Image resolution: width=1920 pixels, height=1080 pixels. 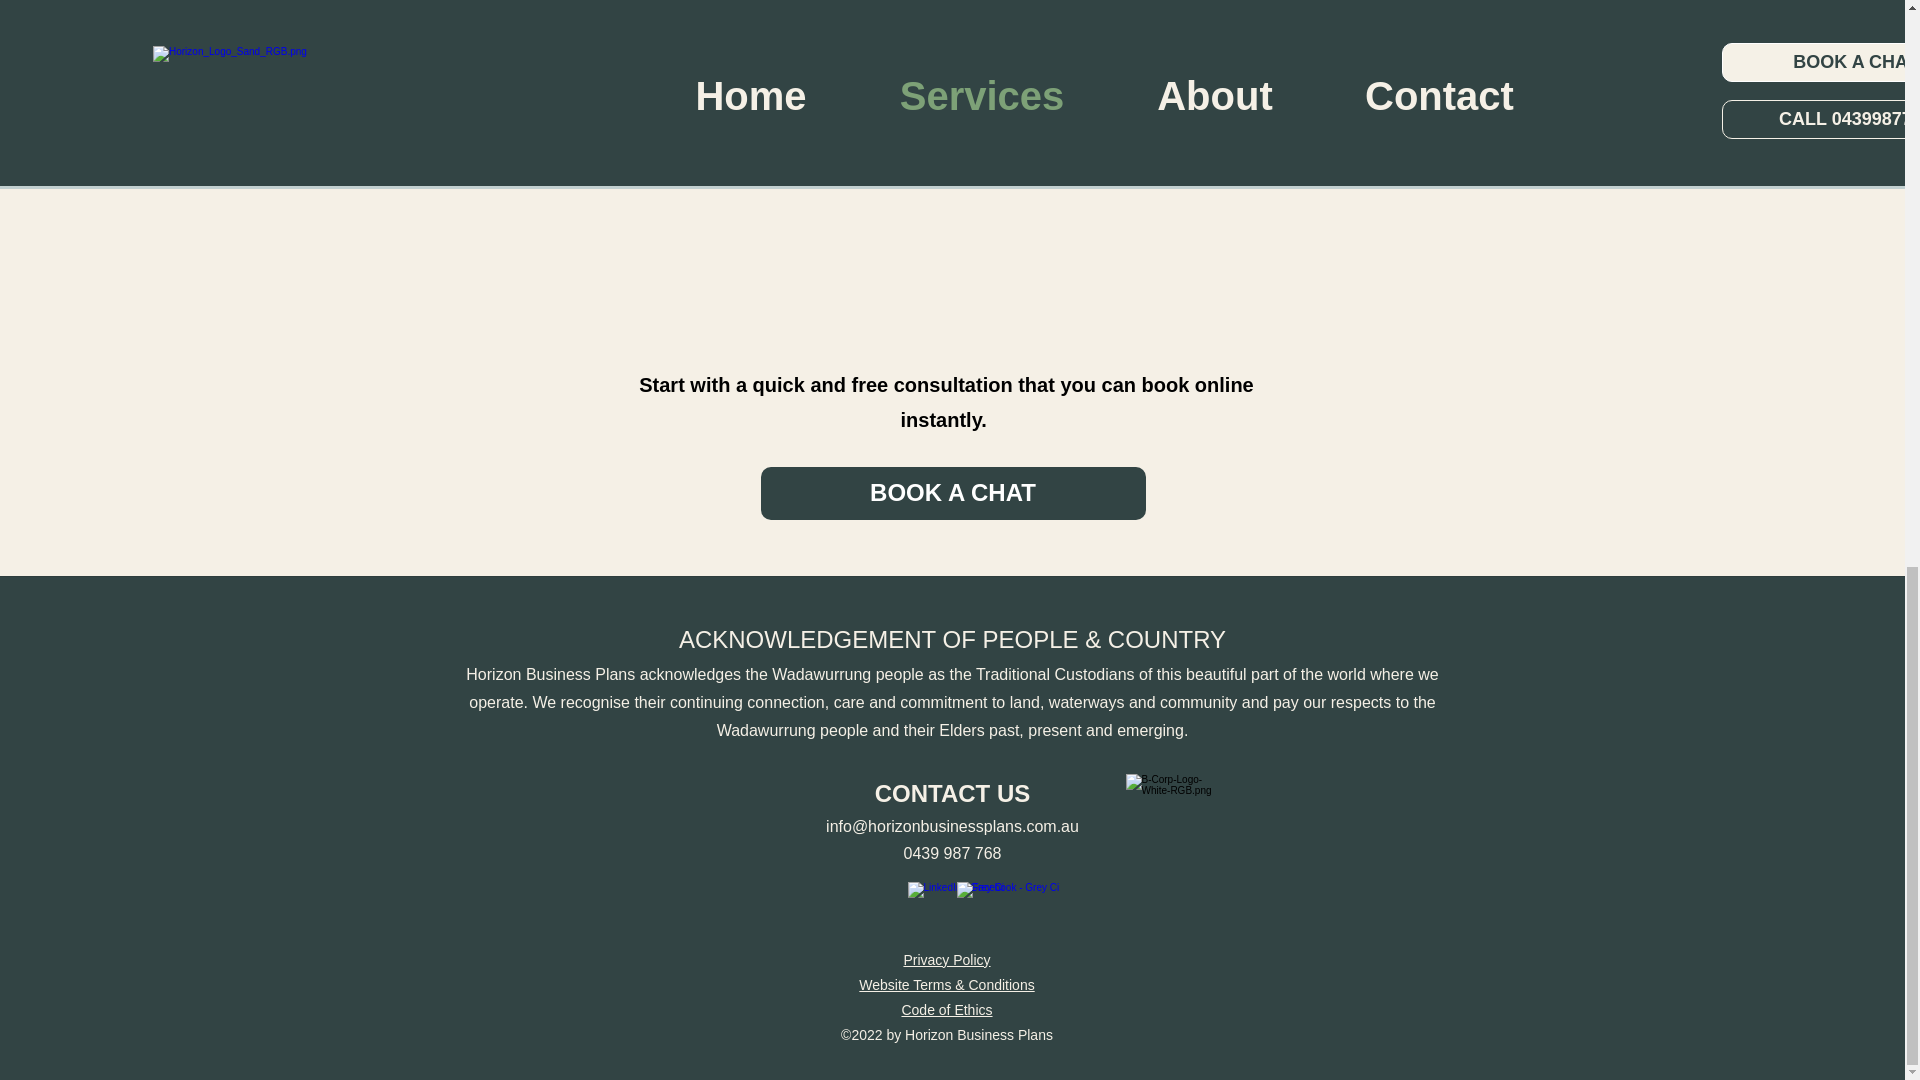 What do you see at coordinates (953, 852) in the screenshot?
I see `0439 987 768` at bounding box center [953, 852].